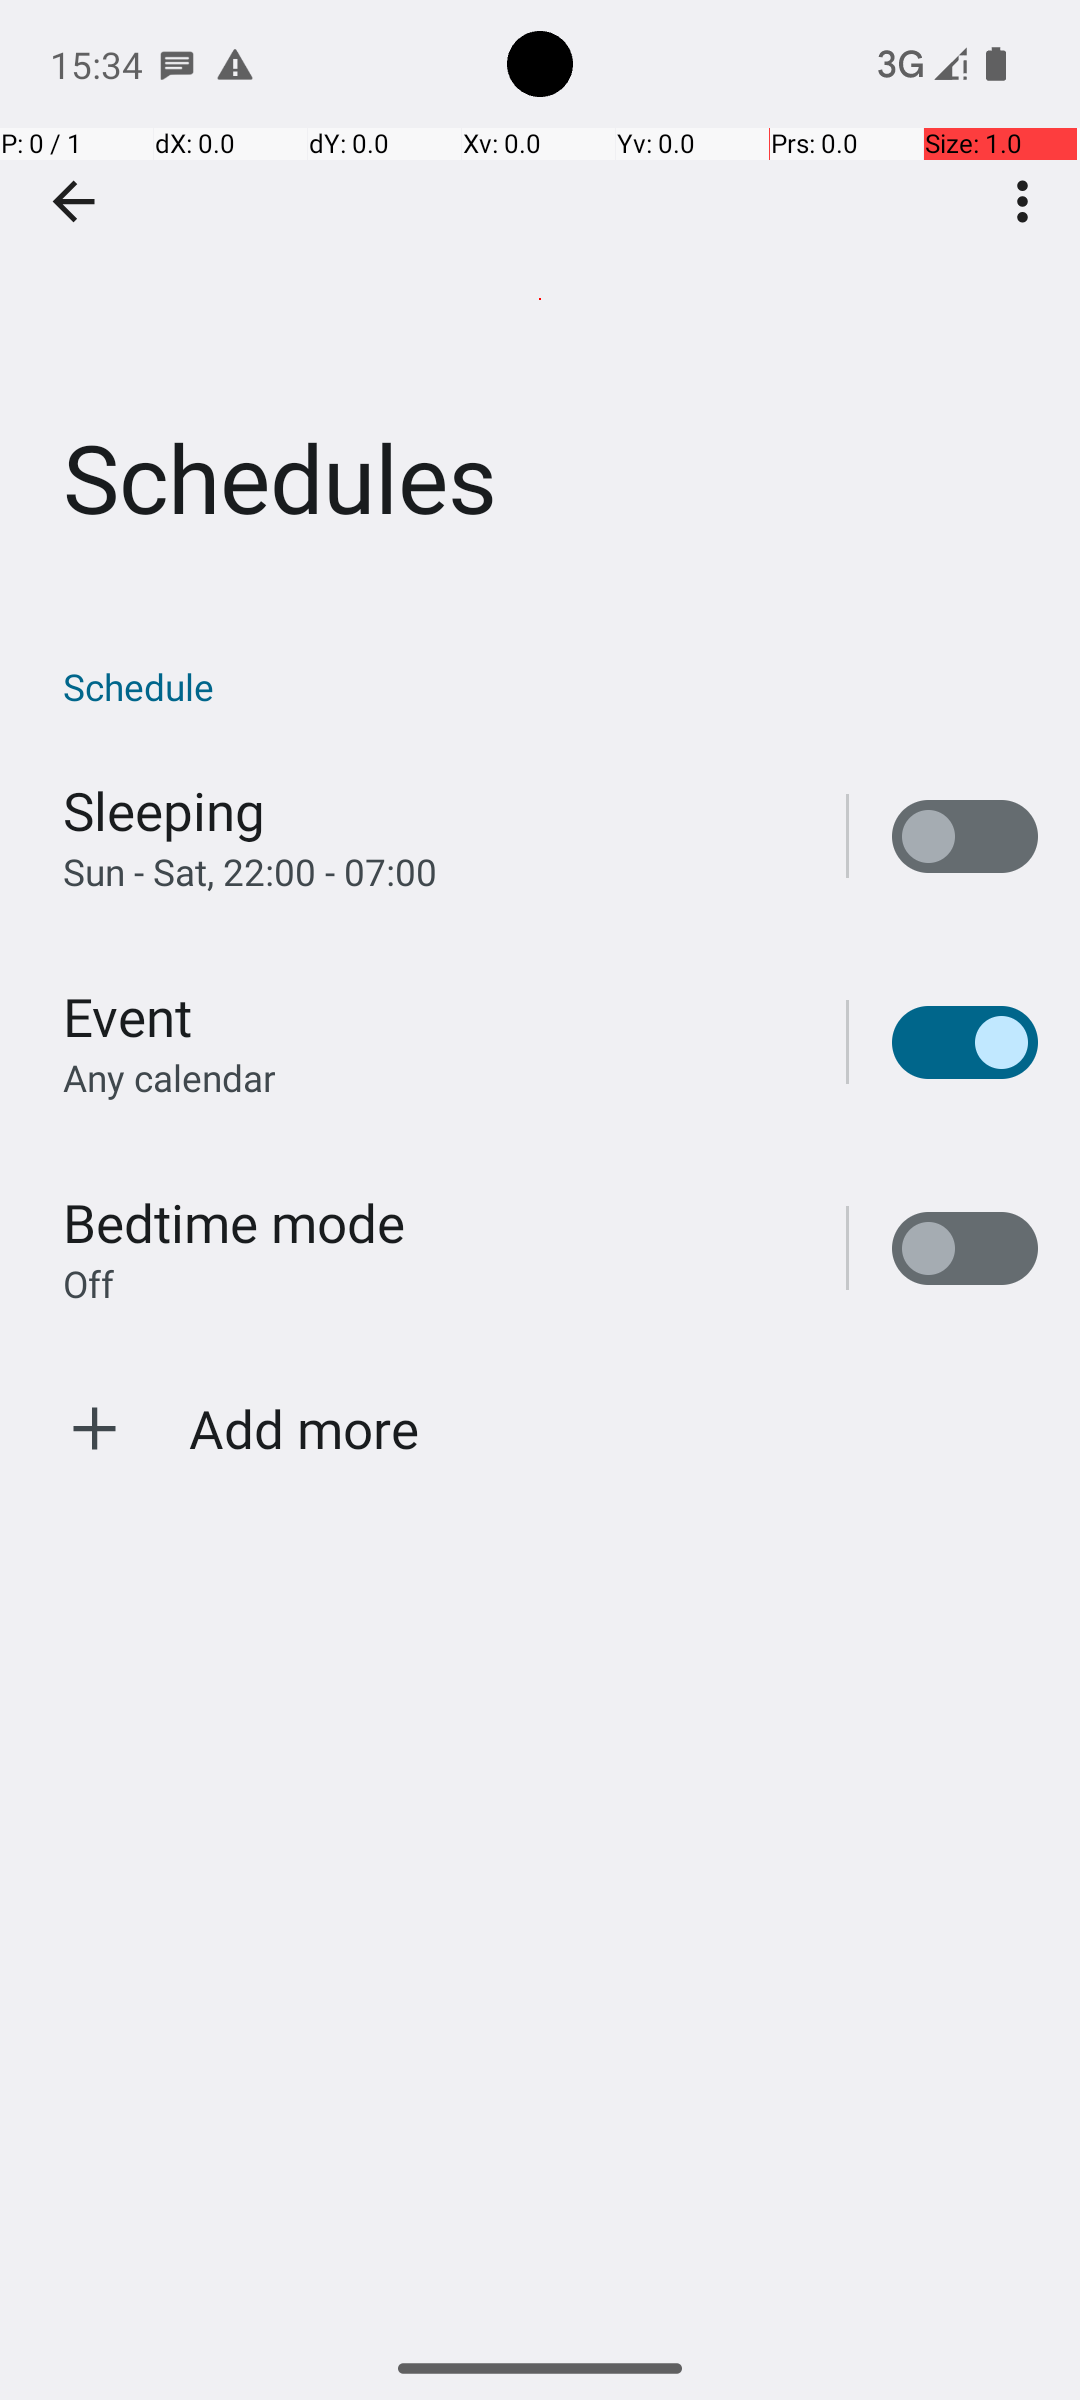  What do you see at coordinates (550, 686) in the screenshot?
I see `Schedule` at bounding box center [550, 686].